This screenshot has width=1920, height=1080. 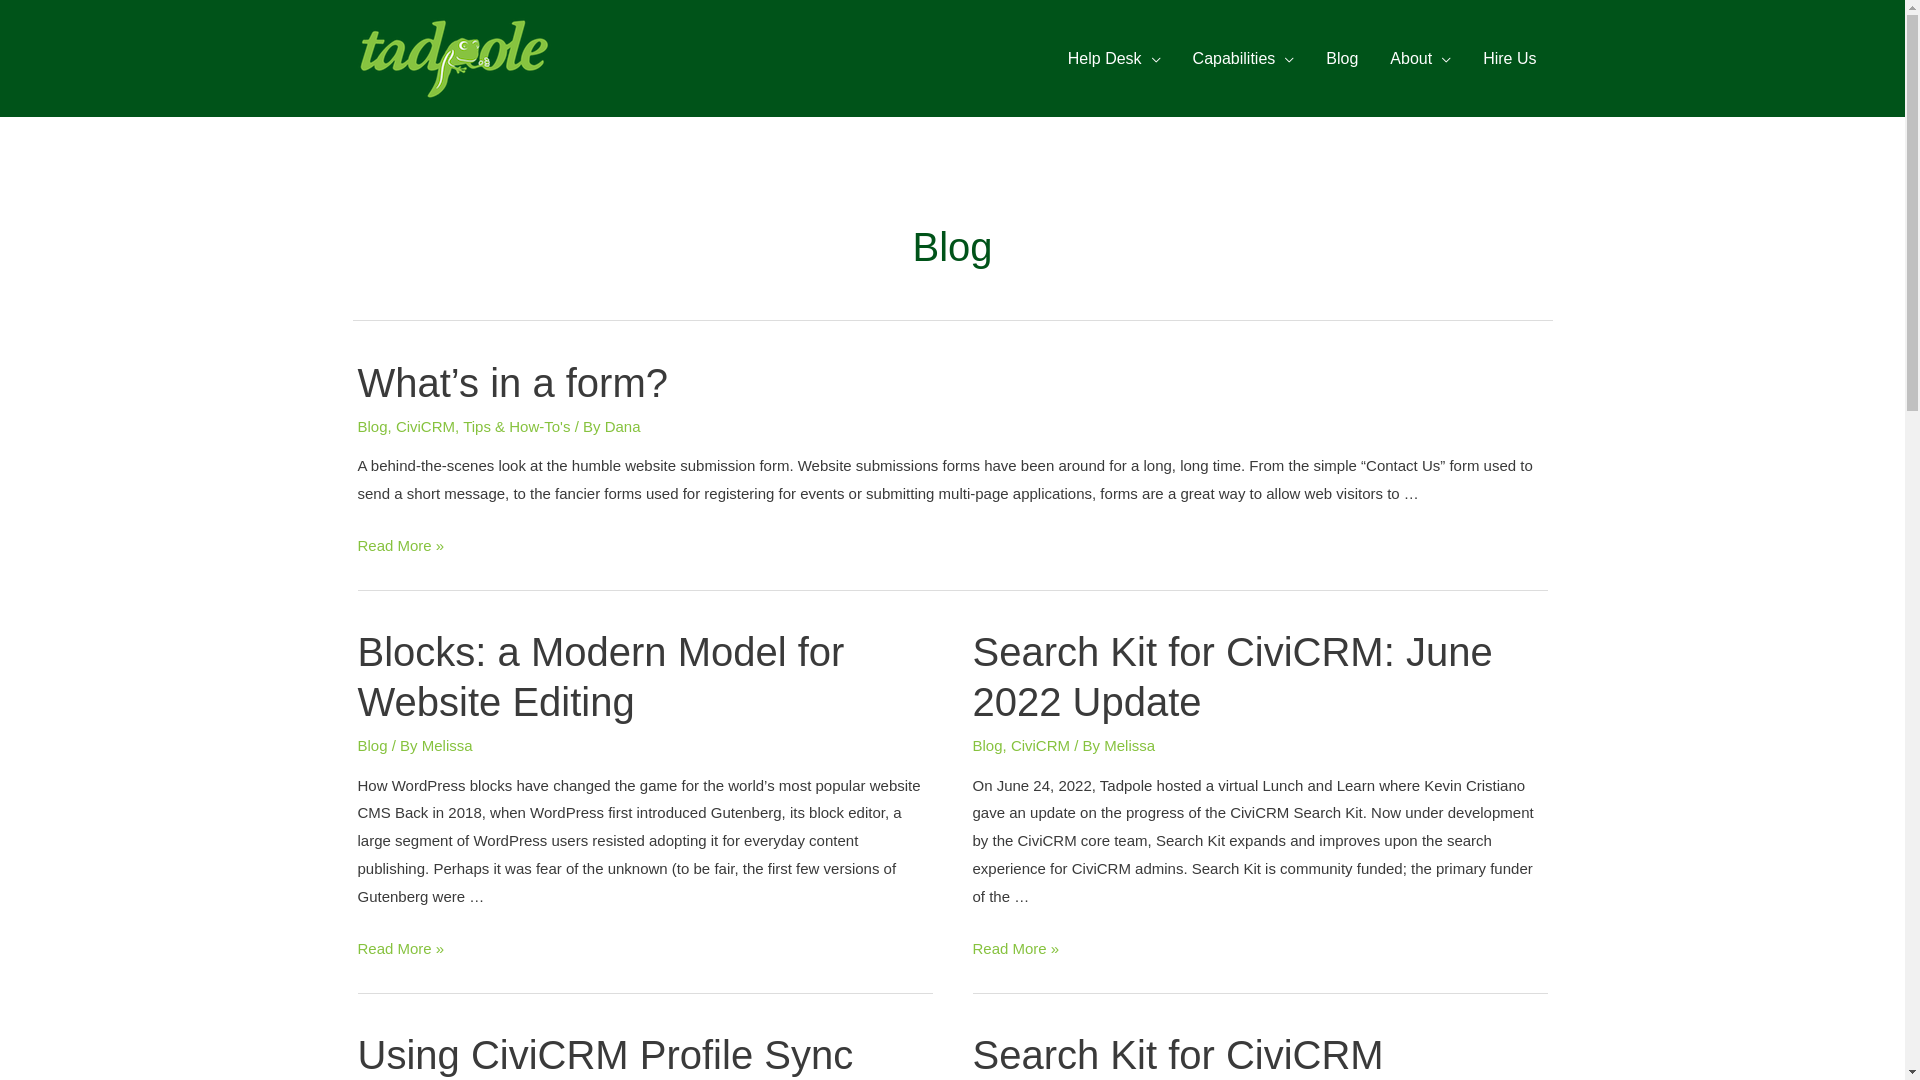 What do you see at coordinates (373, 746) in the screenshot?
I see `Blog` at bounding box center [373, 746].